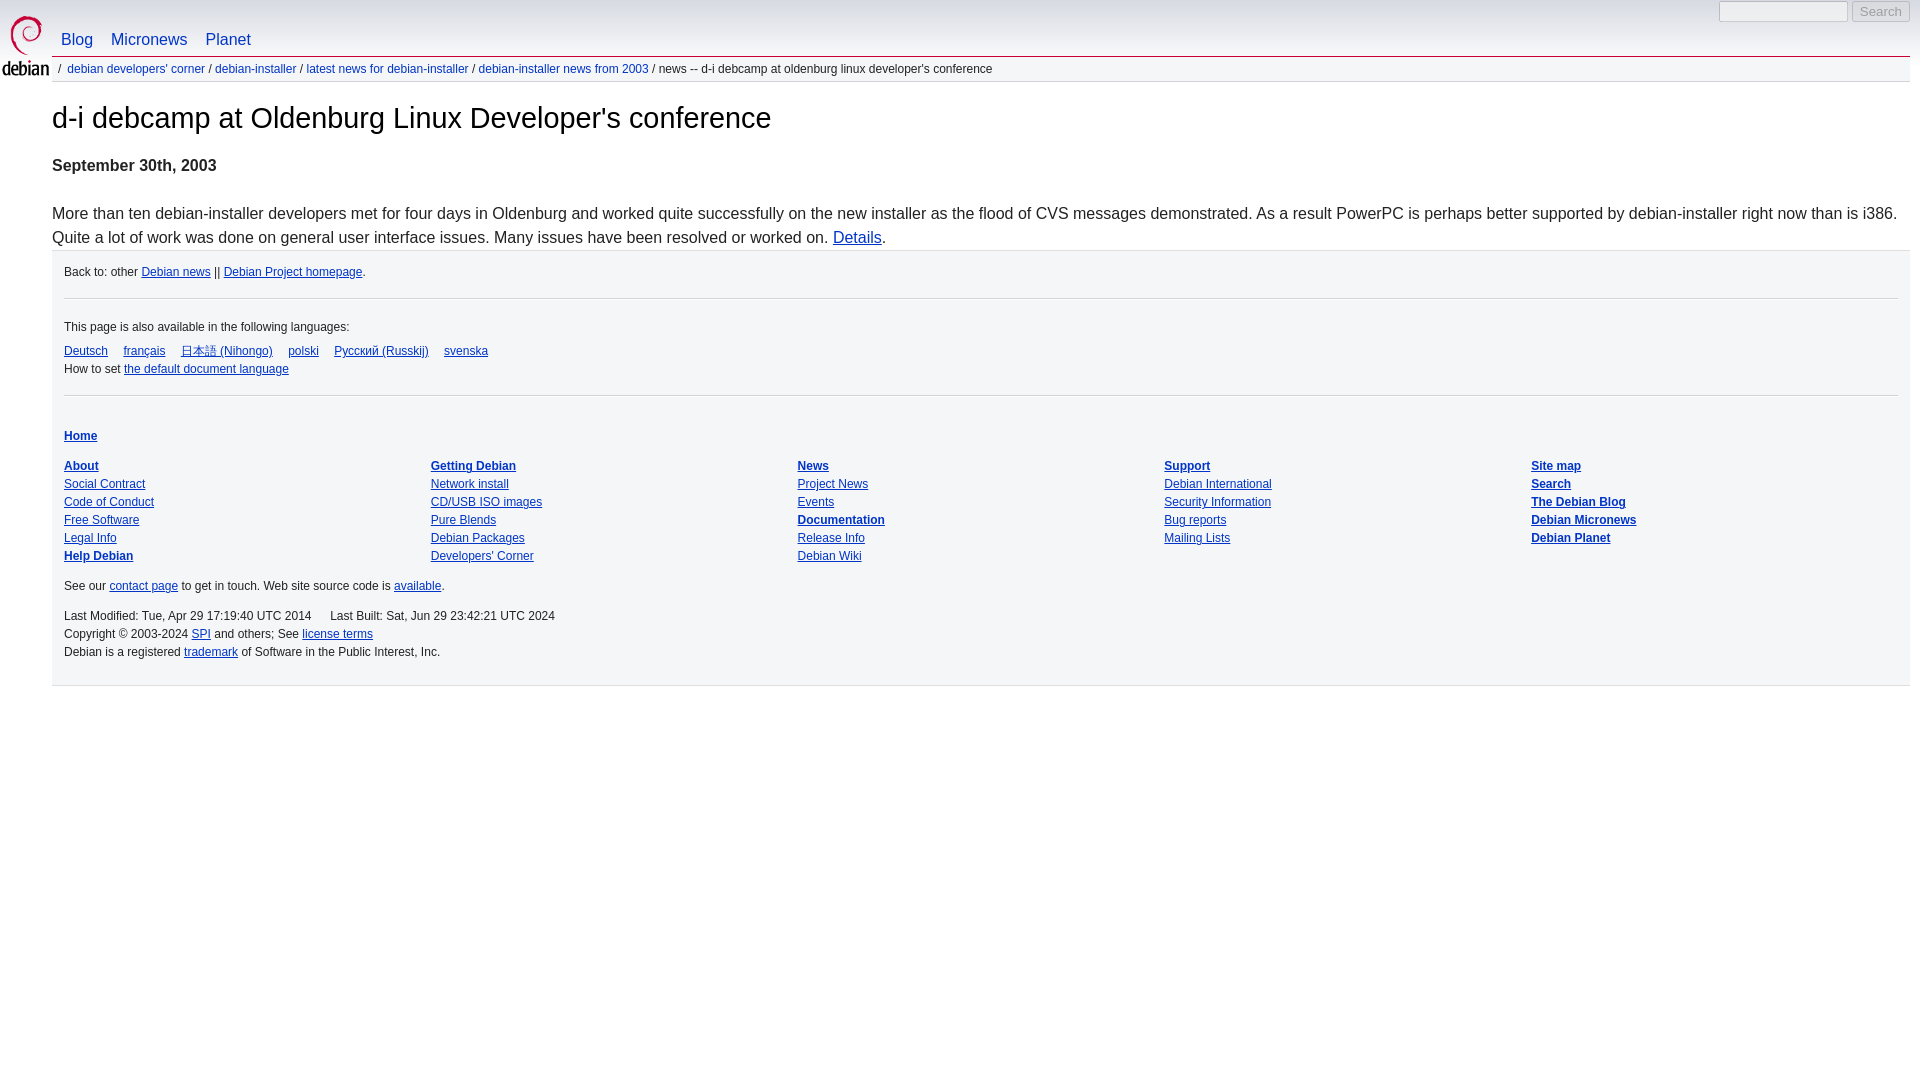 The width and height of the screenshot is (1920, 1080). I want to click on debian-installer news from 2003, so click(563, 68).